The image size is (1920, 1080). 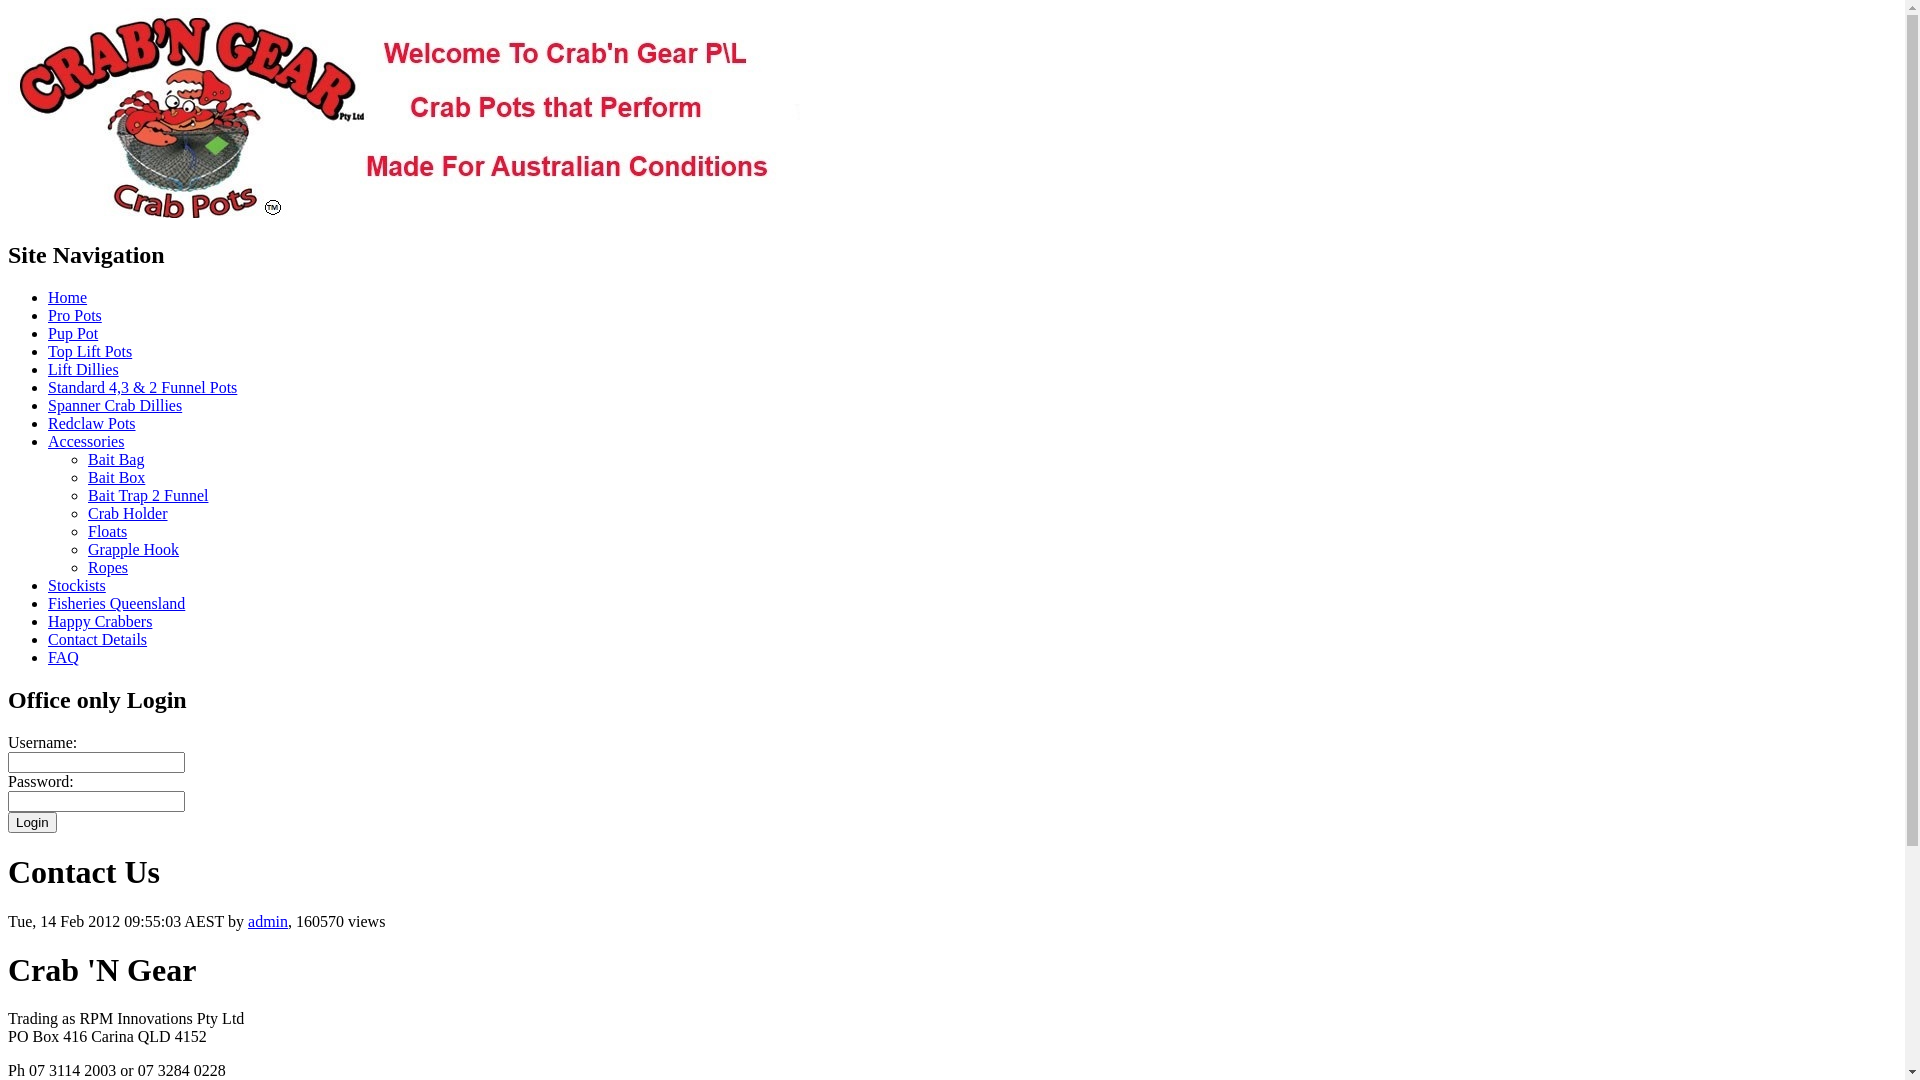 I want to click on Happy Crabbers, so click(x=100, y=621).